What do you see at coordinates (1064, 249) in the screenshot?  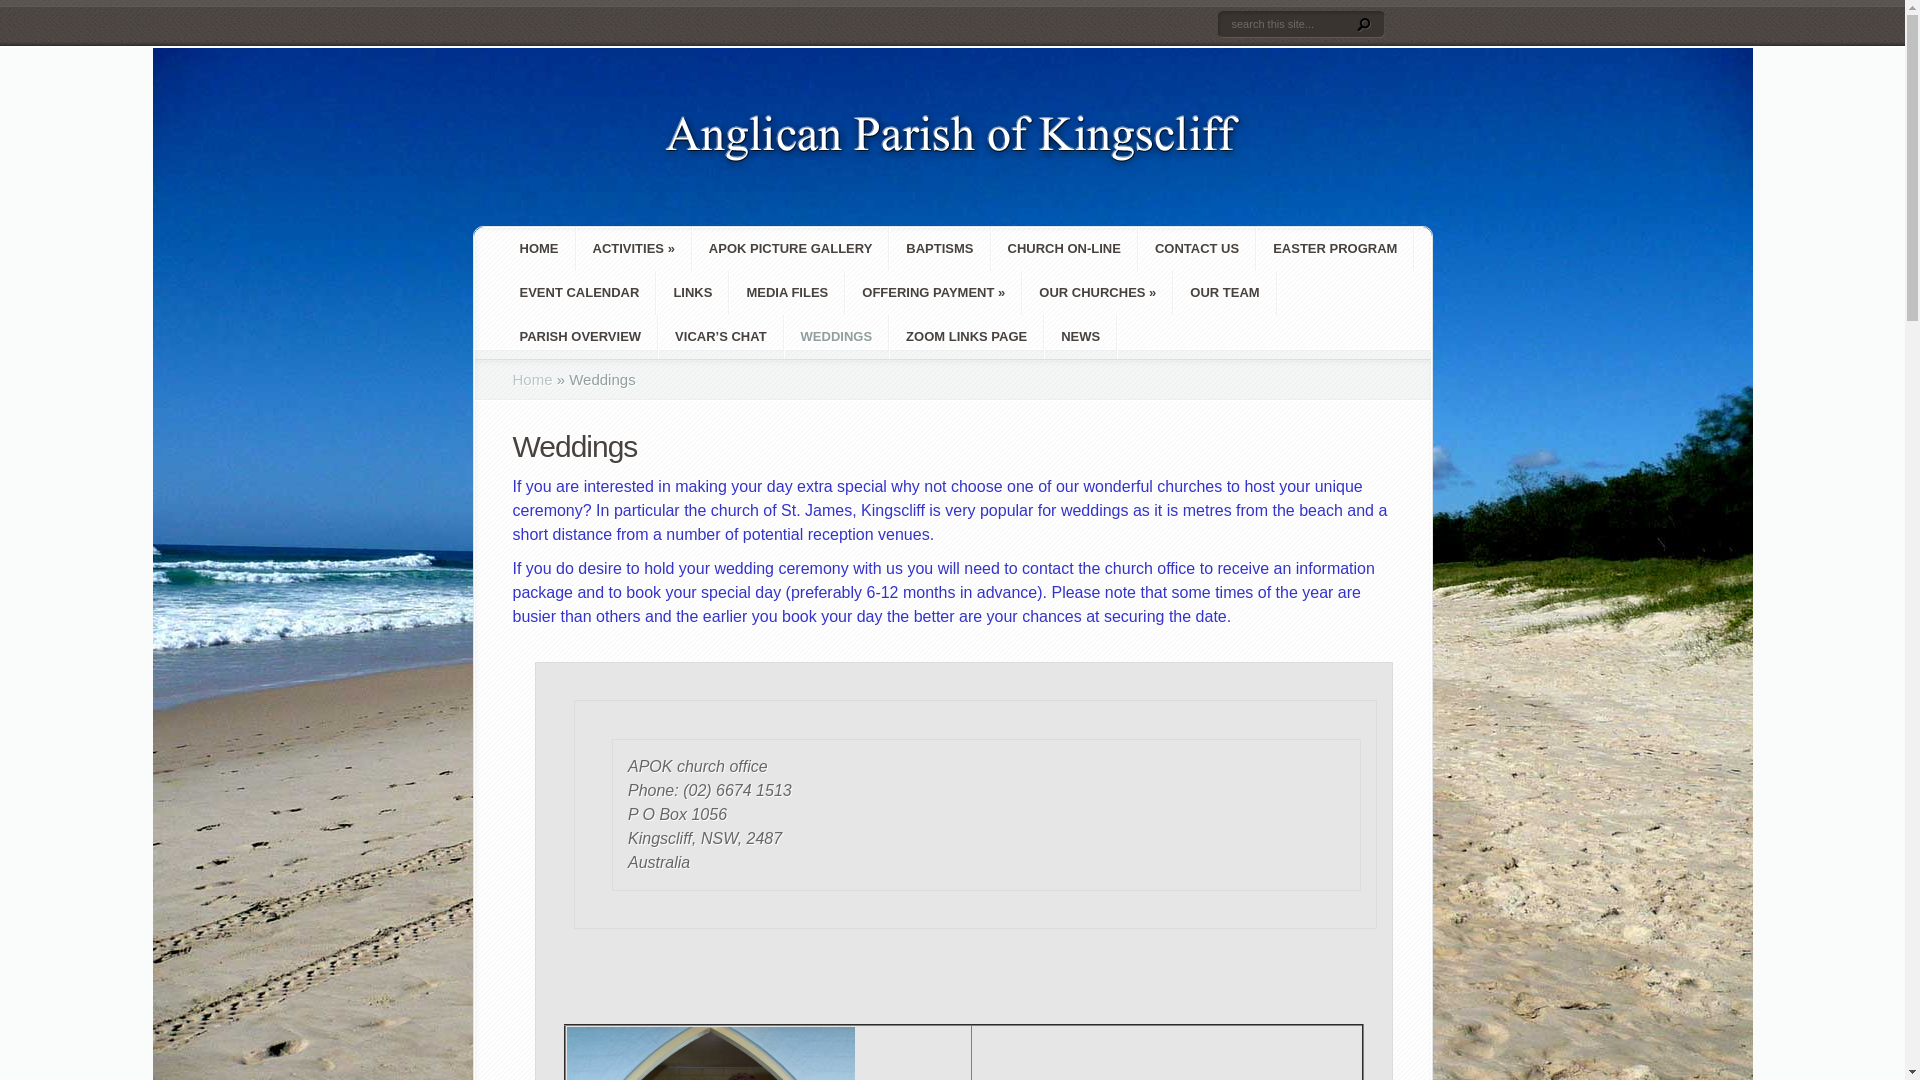 I see `CHURCH ON-LINE` at bounding box center [1064, 249].